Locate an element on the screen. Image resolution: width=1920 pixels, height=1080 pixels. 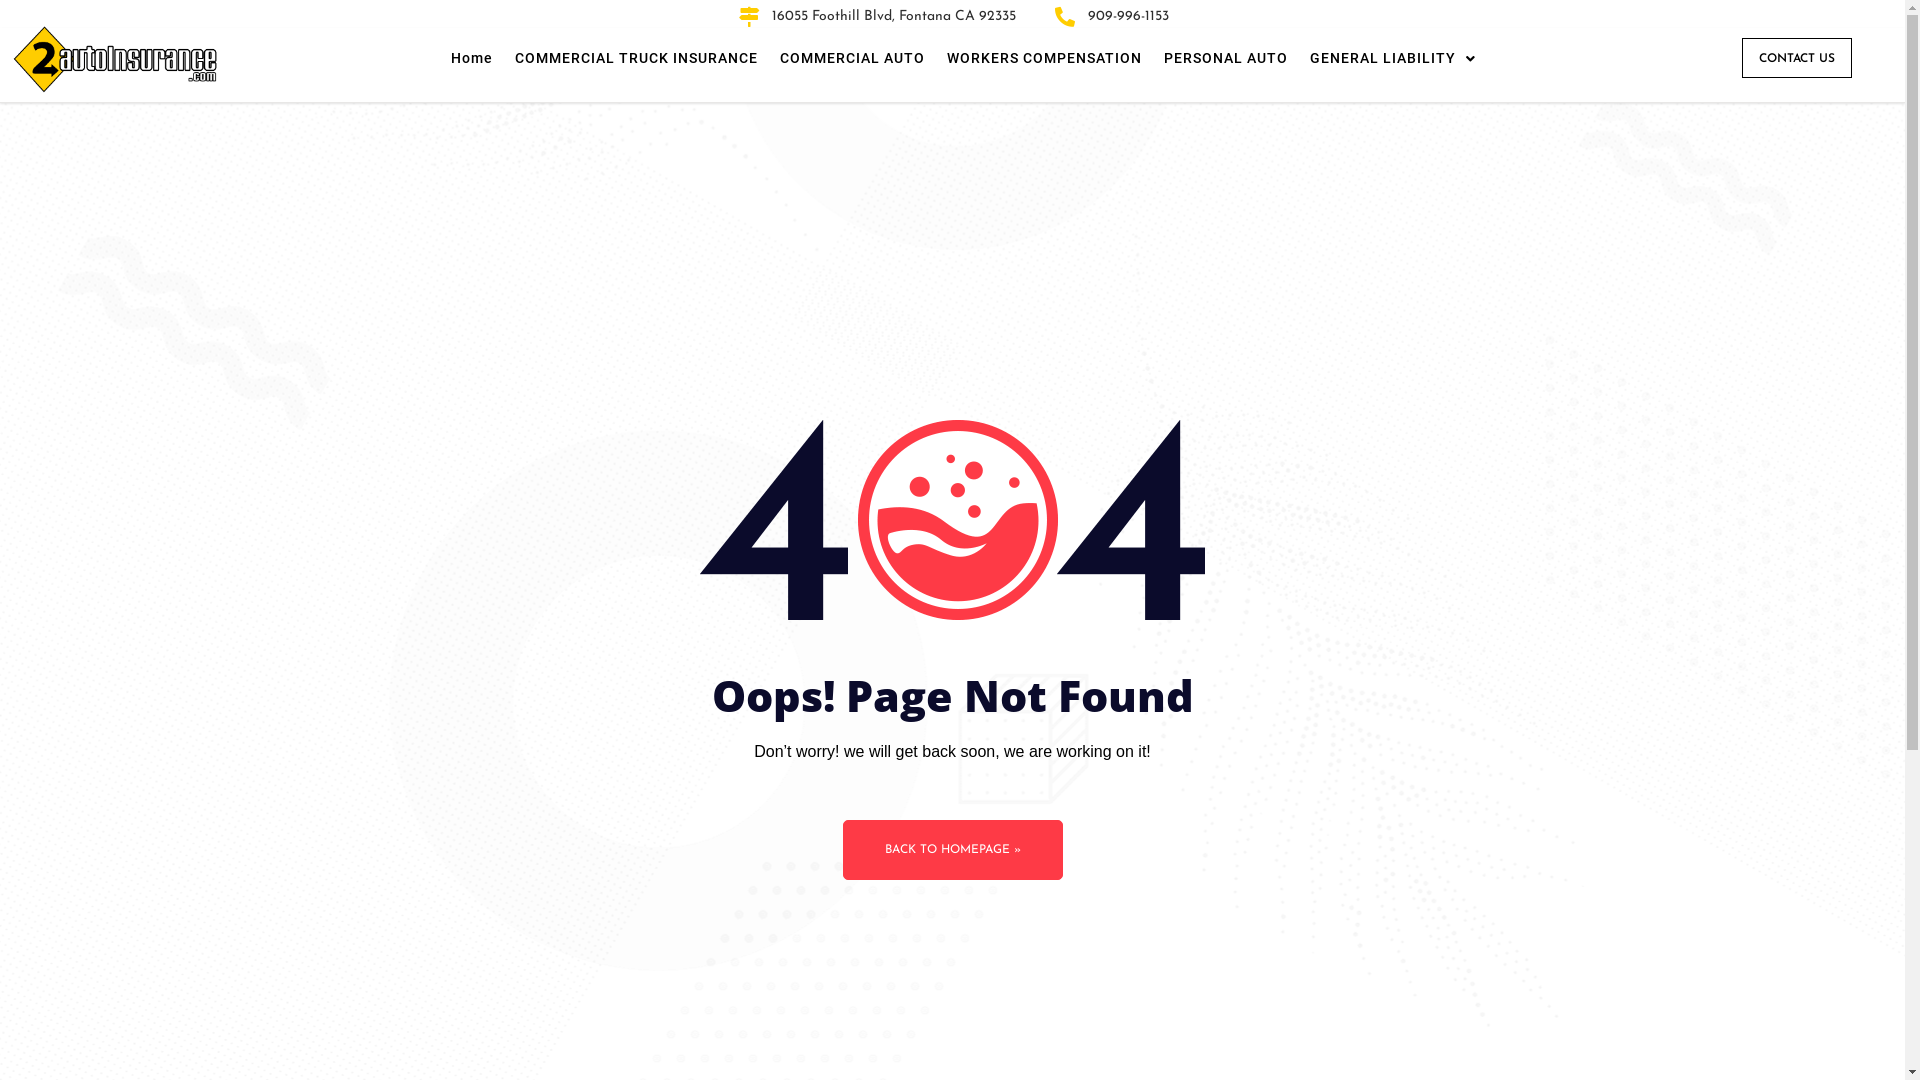
909-996-1153 is located at coordinates (1110, 16).